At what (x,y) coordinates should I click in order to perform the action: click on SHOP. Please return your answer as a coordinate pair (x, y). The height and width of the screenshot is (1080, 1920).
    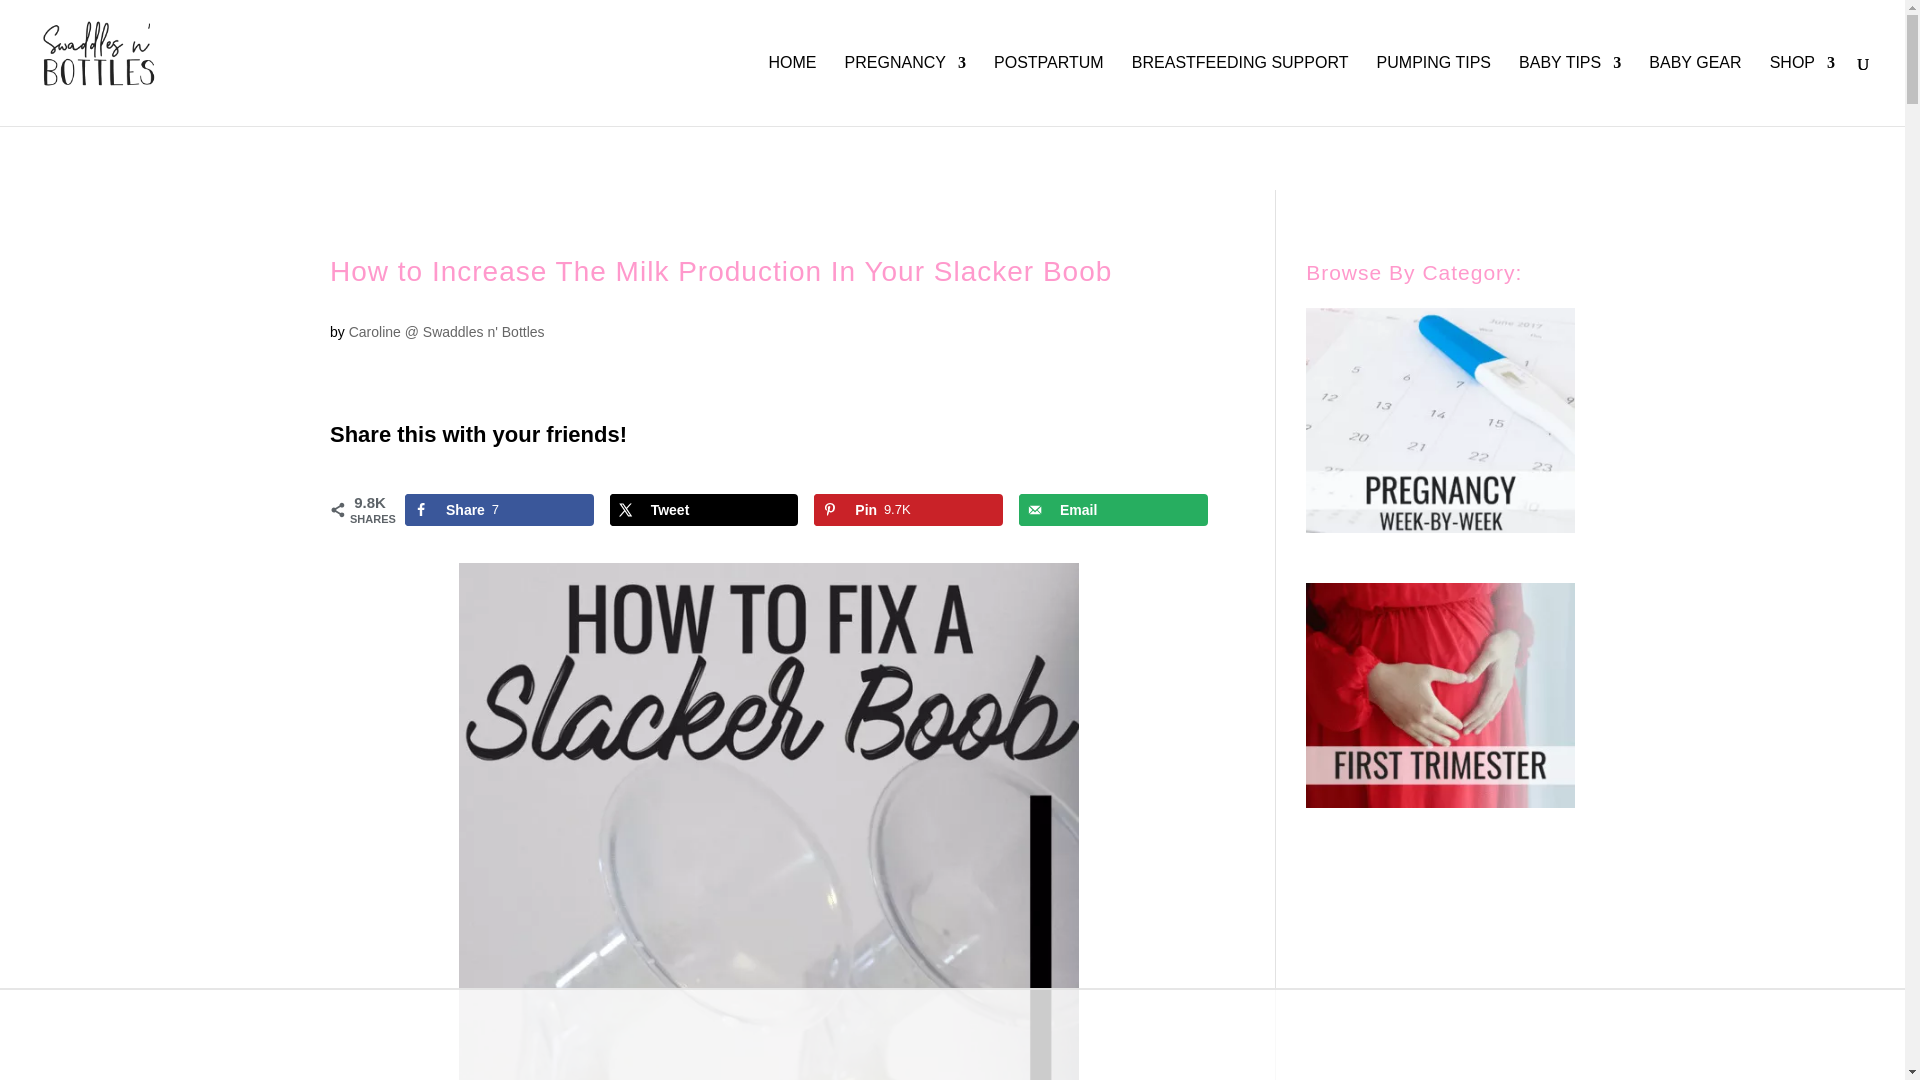
    Looking at the image, I should click on (1802, 91).